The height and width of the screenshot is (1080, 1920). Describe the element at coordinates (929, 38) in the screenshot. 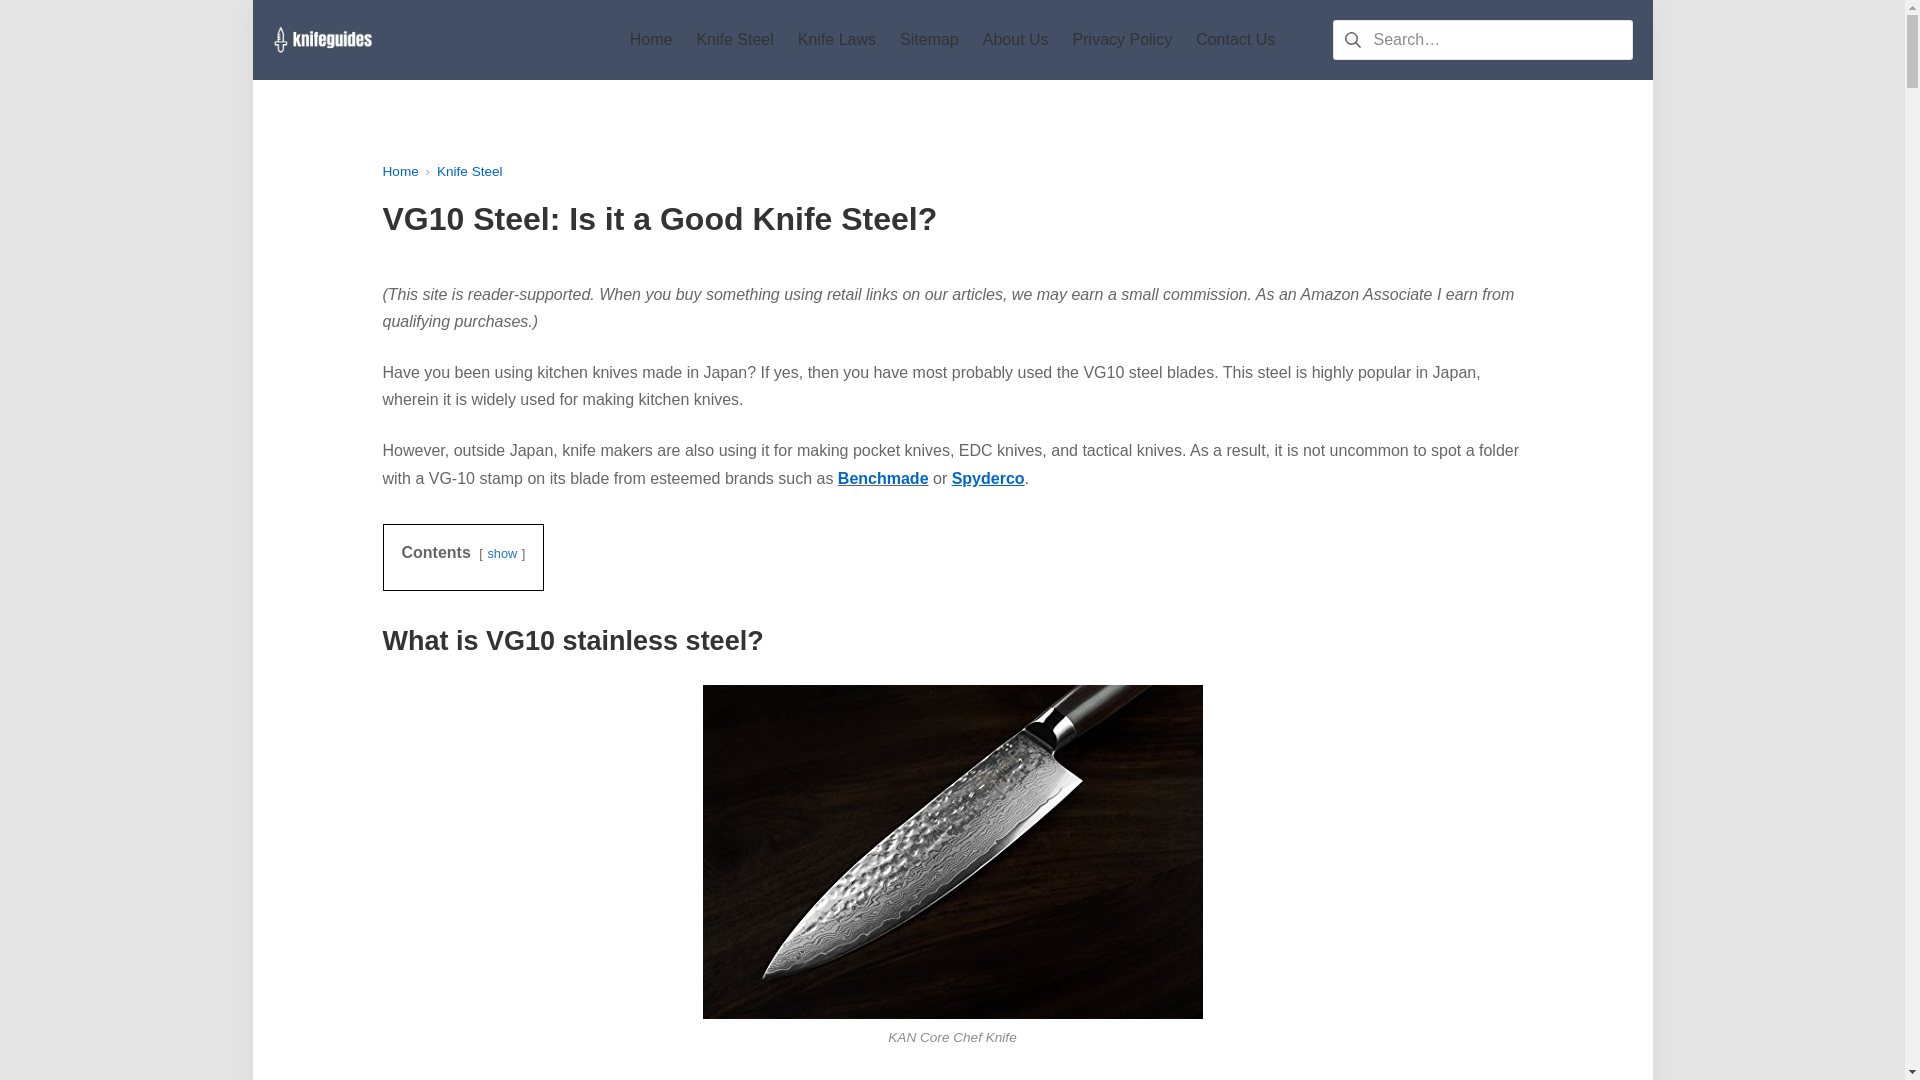

I see `Sitemap` at that location.